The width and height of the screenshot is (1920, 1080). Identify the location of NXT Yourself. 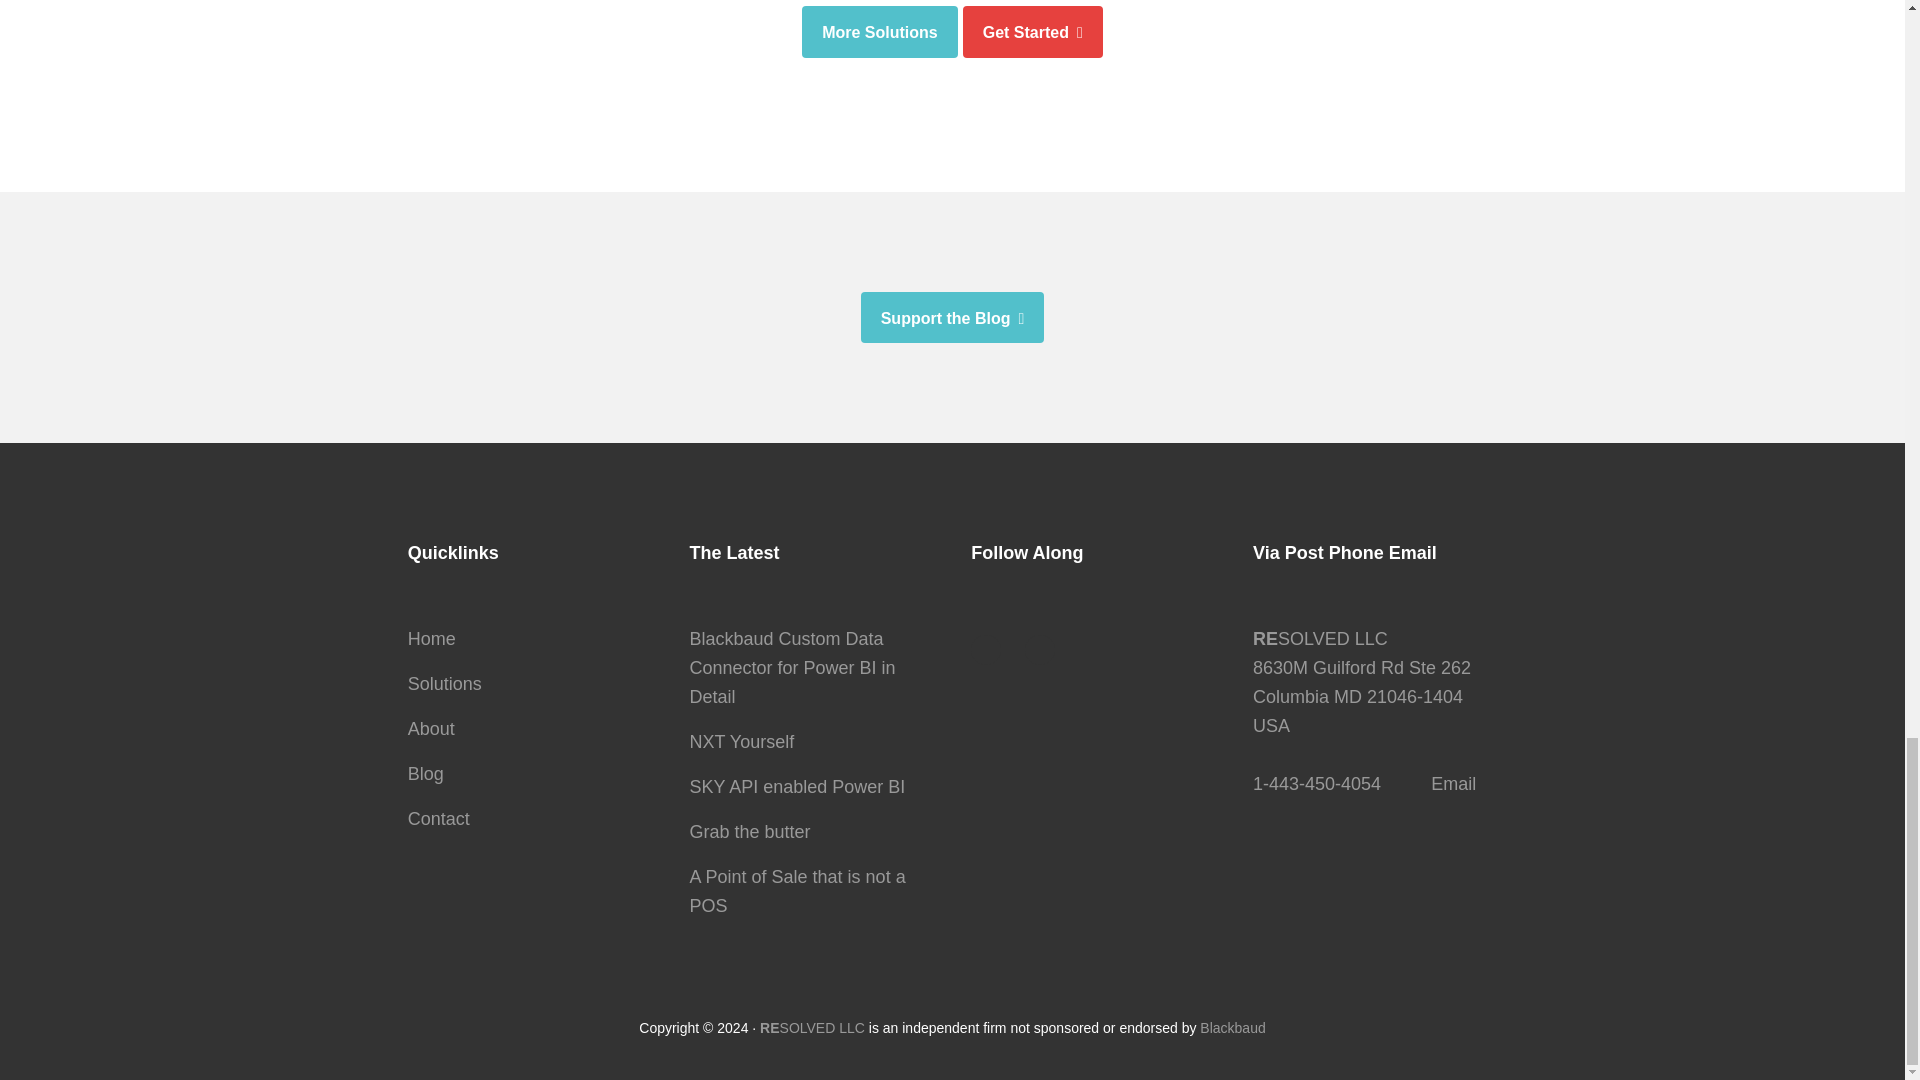
(742, 742).